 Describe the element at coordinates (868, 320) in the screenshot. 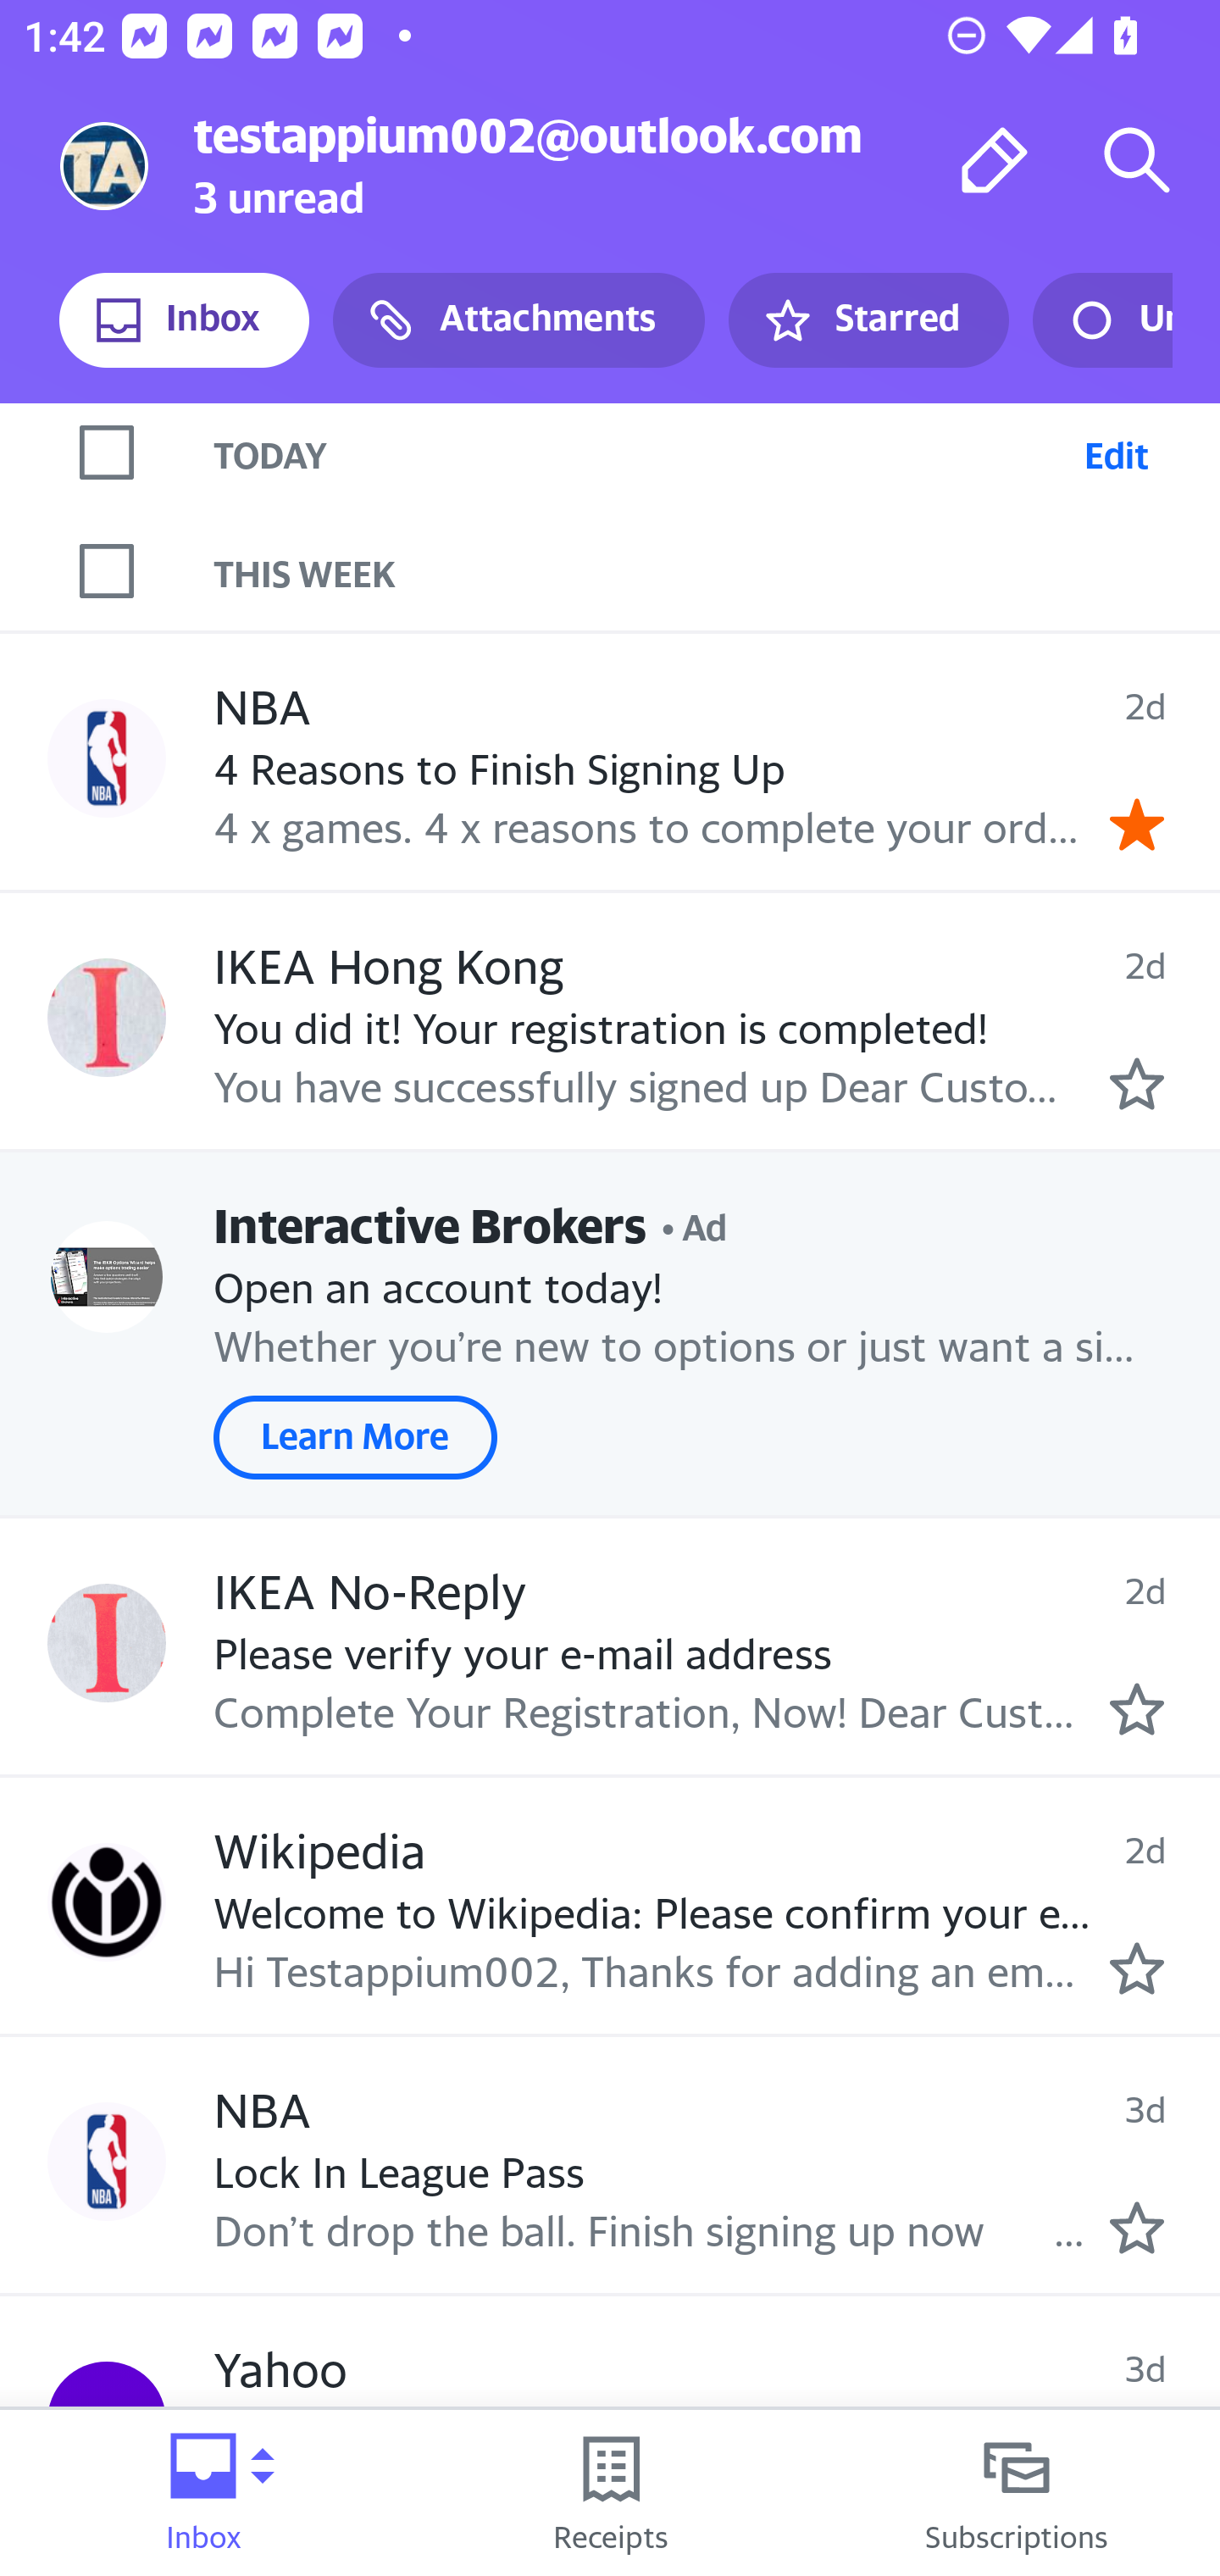

I see `Starred` at that location.